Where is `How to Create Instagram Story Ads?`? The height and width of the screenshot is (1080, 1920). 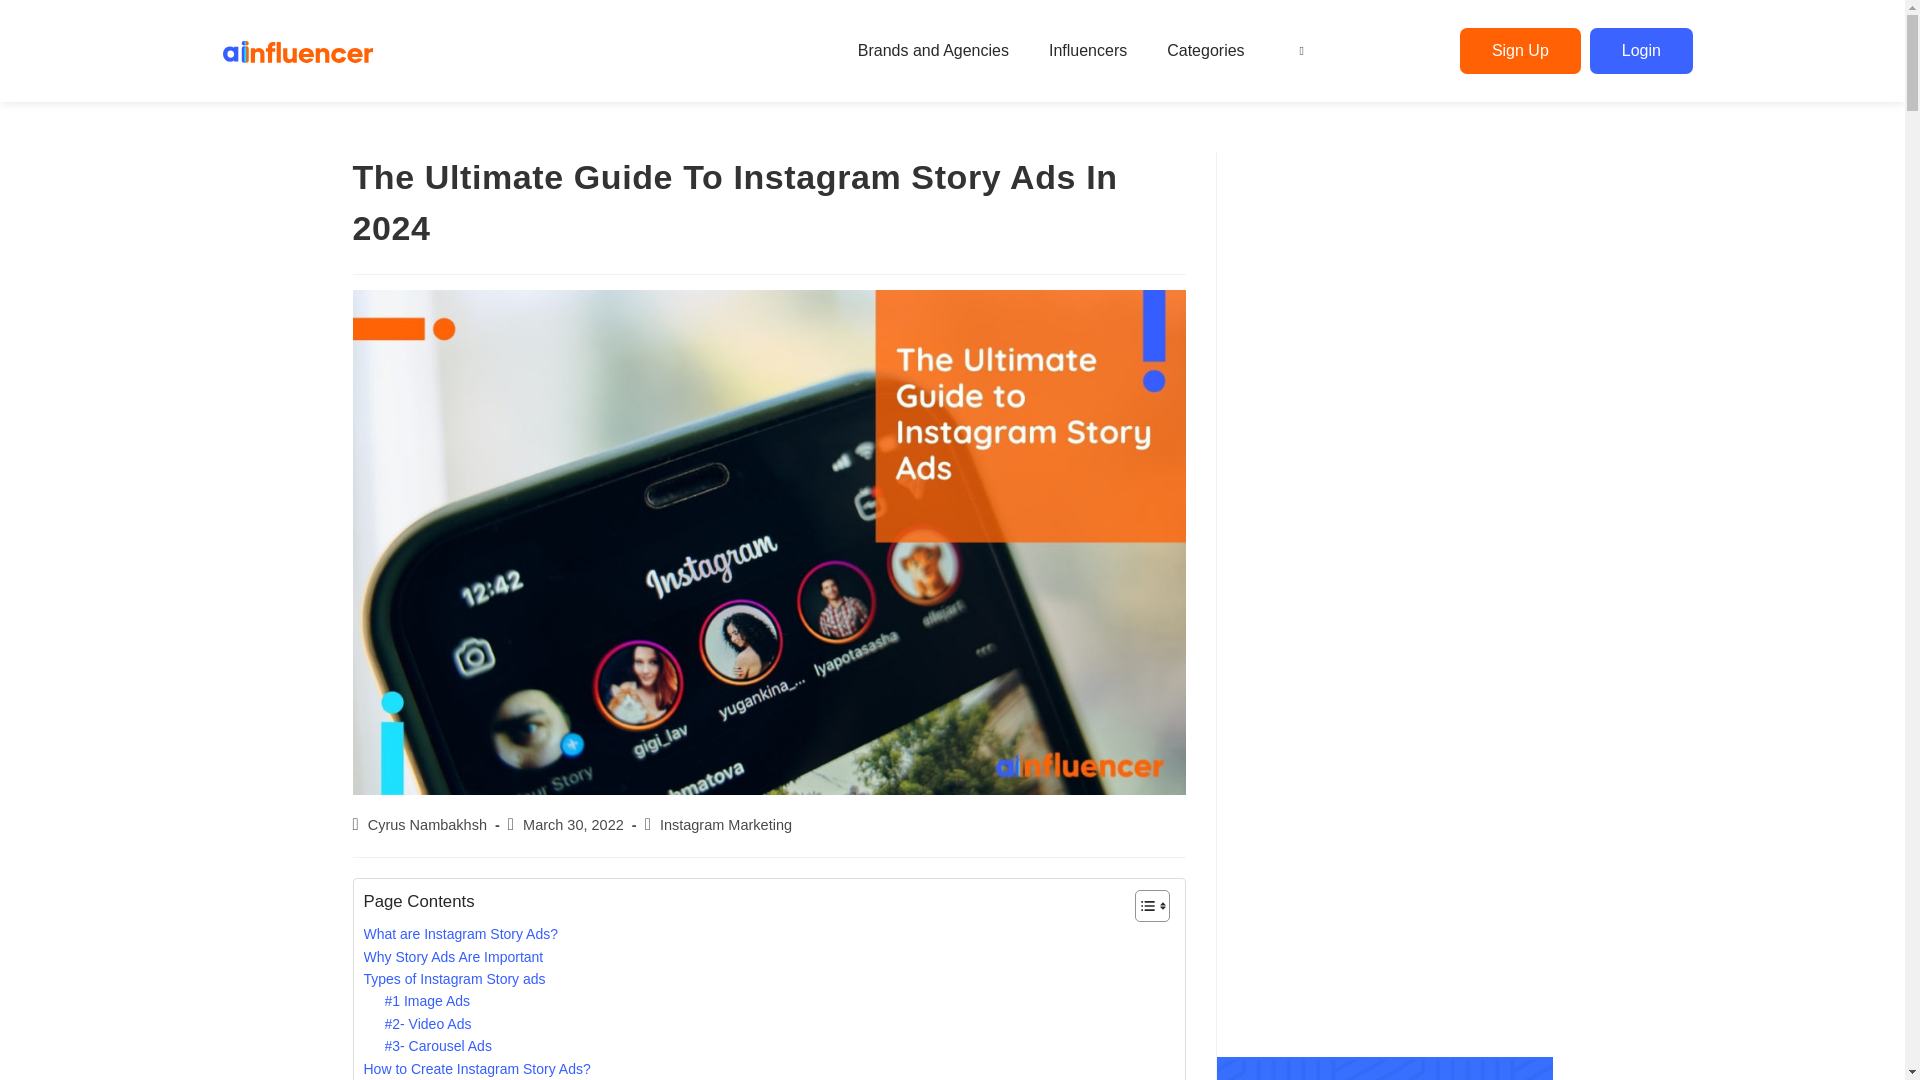
How to Create Instagram Story Ads? is located at coordinates (478, 1069).